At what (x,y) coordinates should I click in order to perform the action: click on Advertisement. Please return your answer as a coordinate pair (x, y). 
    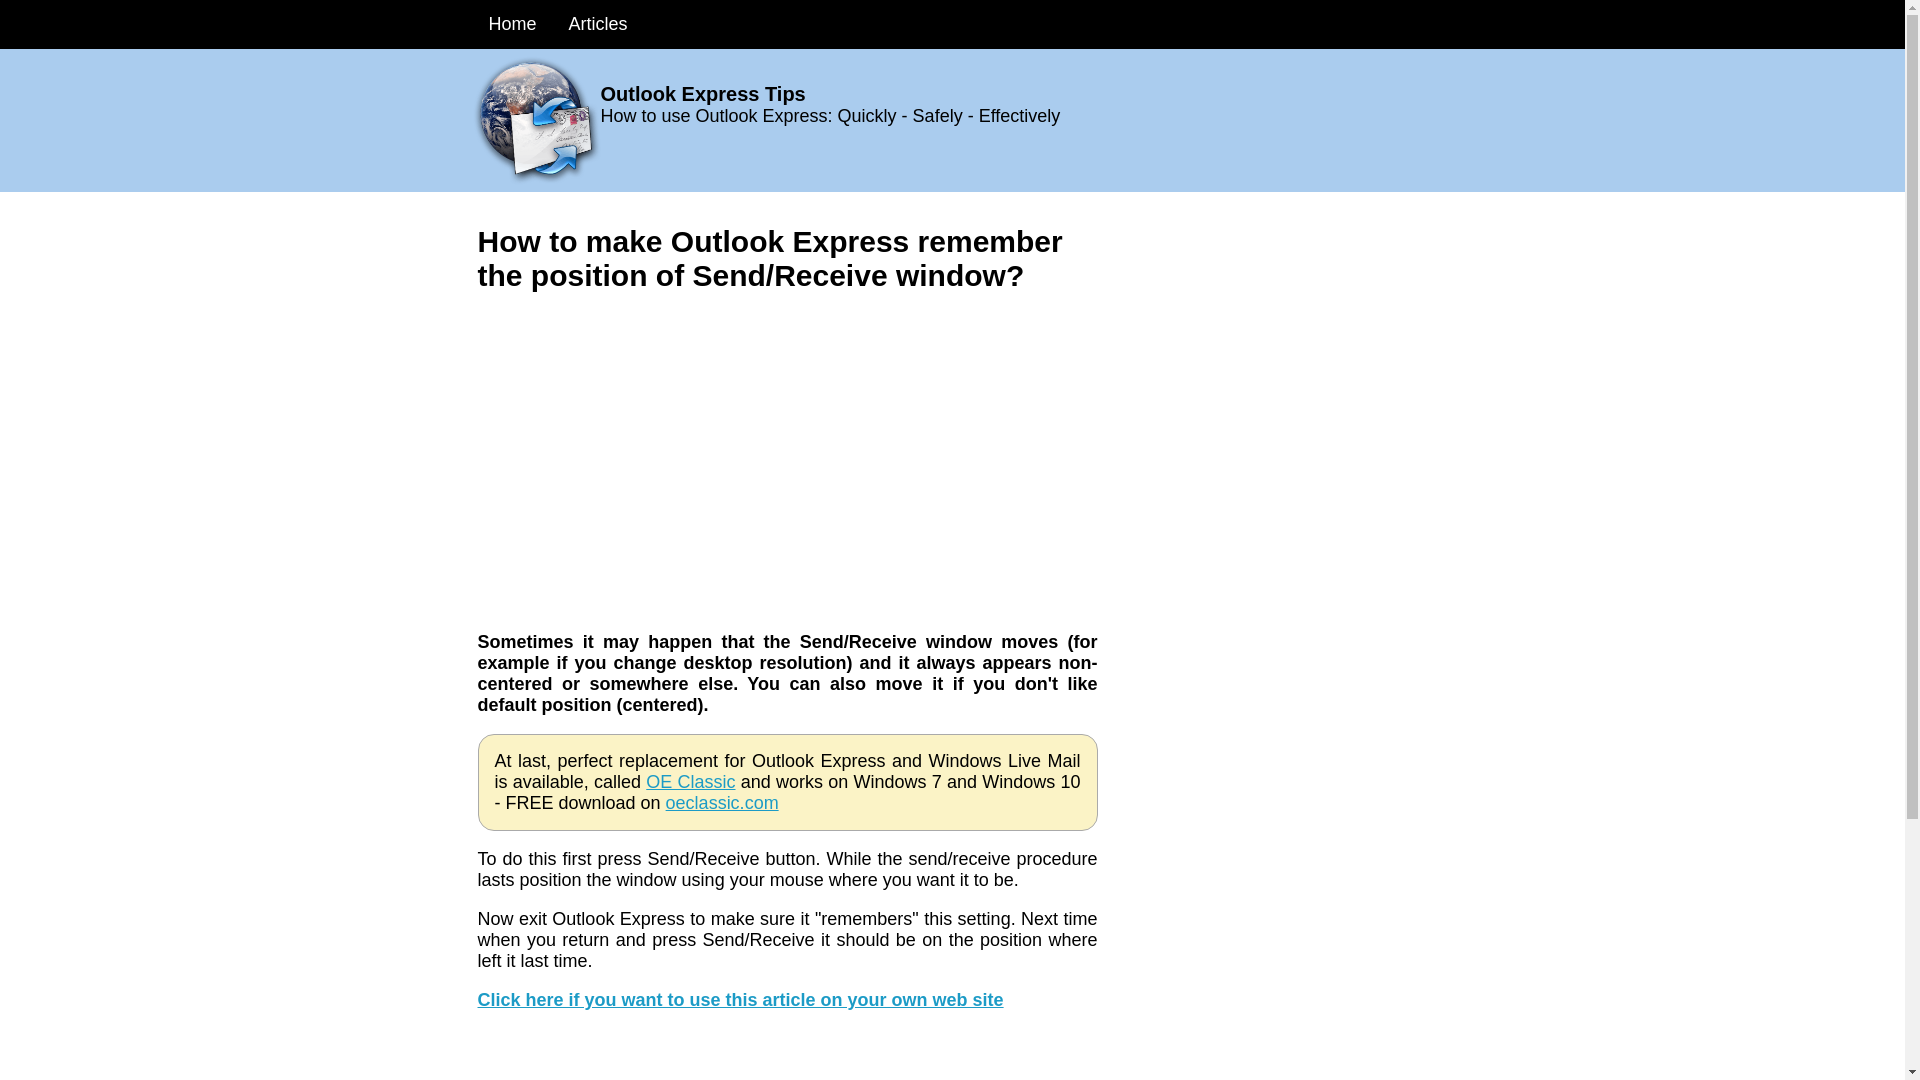
    Looking at the image, I should click on (788, 1054).